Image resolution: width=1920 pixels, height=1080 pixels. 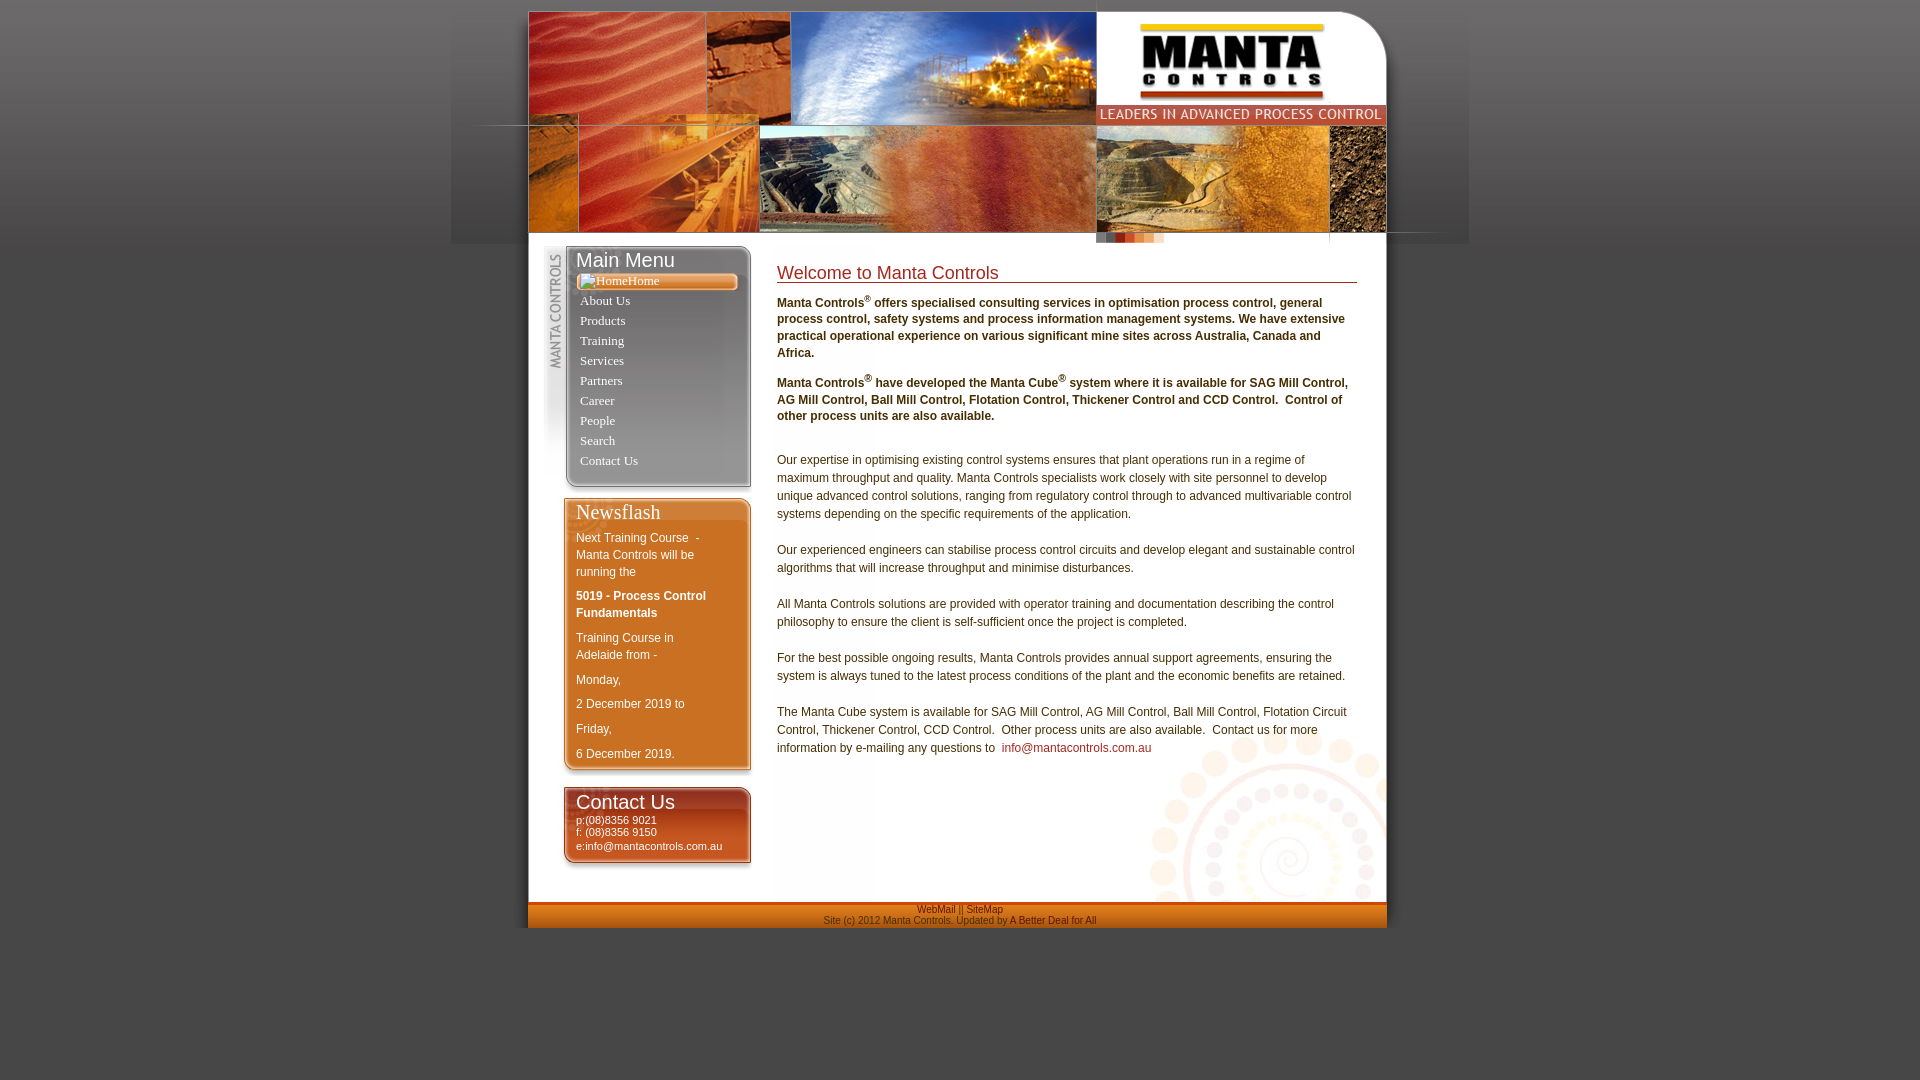 What do you see at coordinates (658, 362) in the screenshot?
I see `Services` at bounding box center [658, 362].